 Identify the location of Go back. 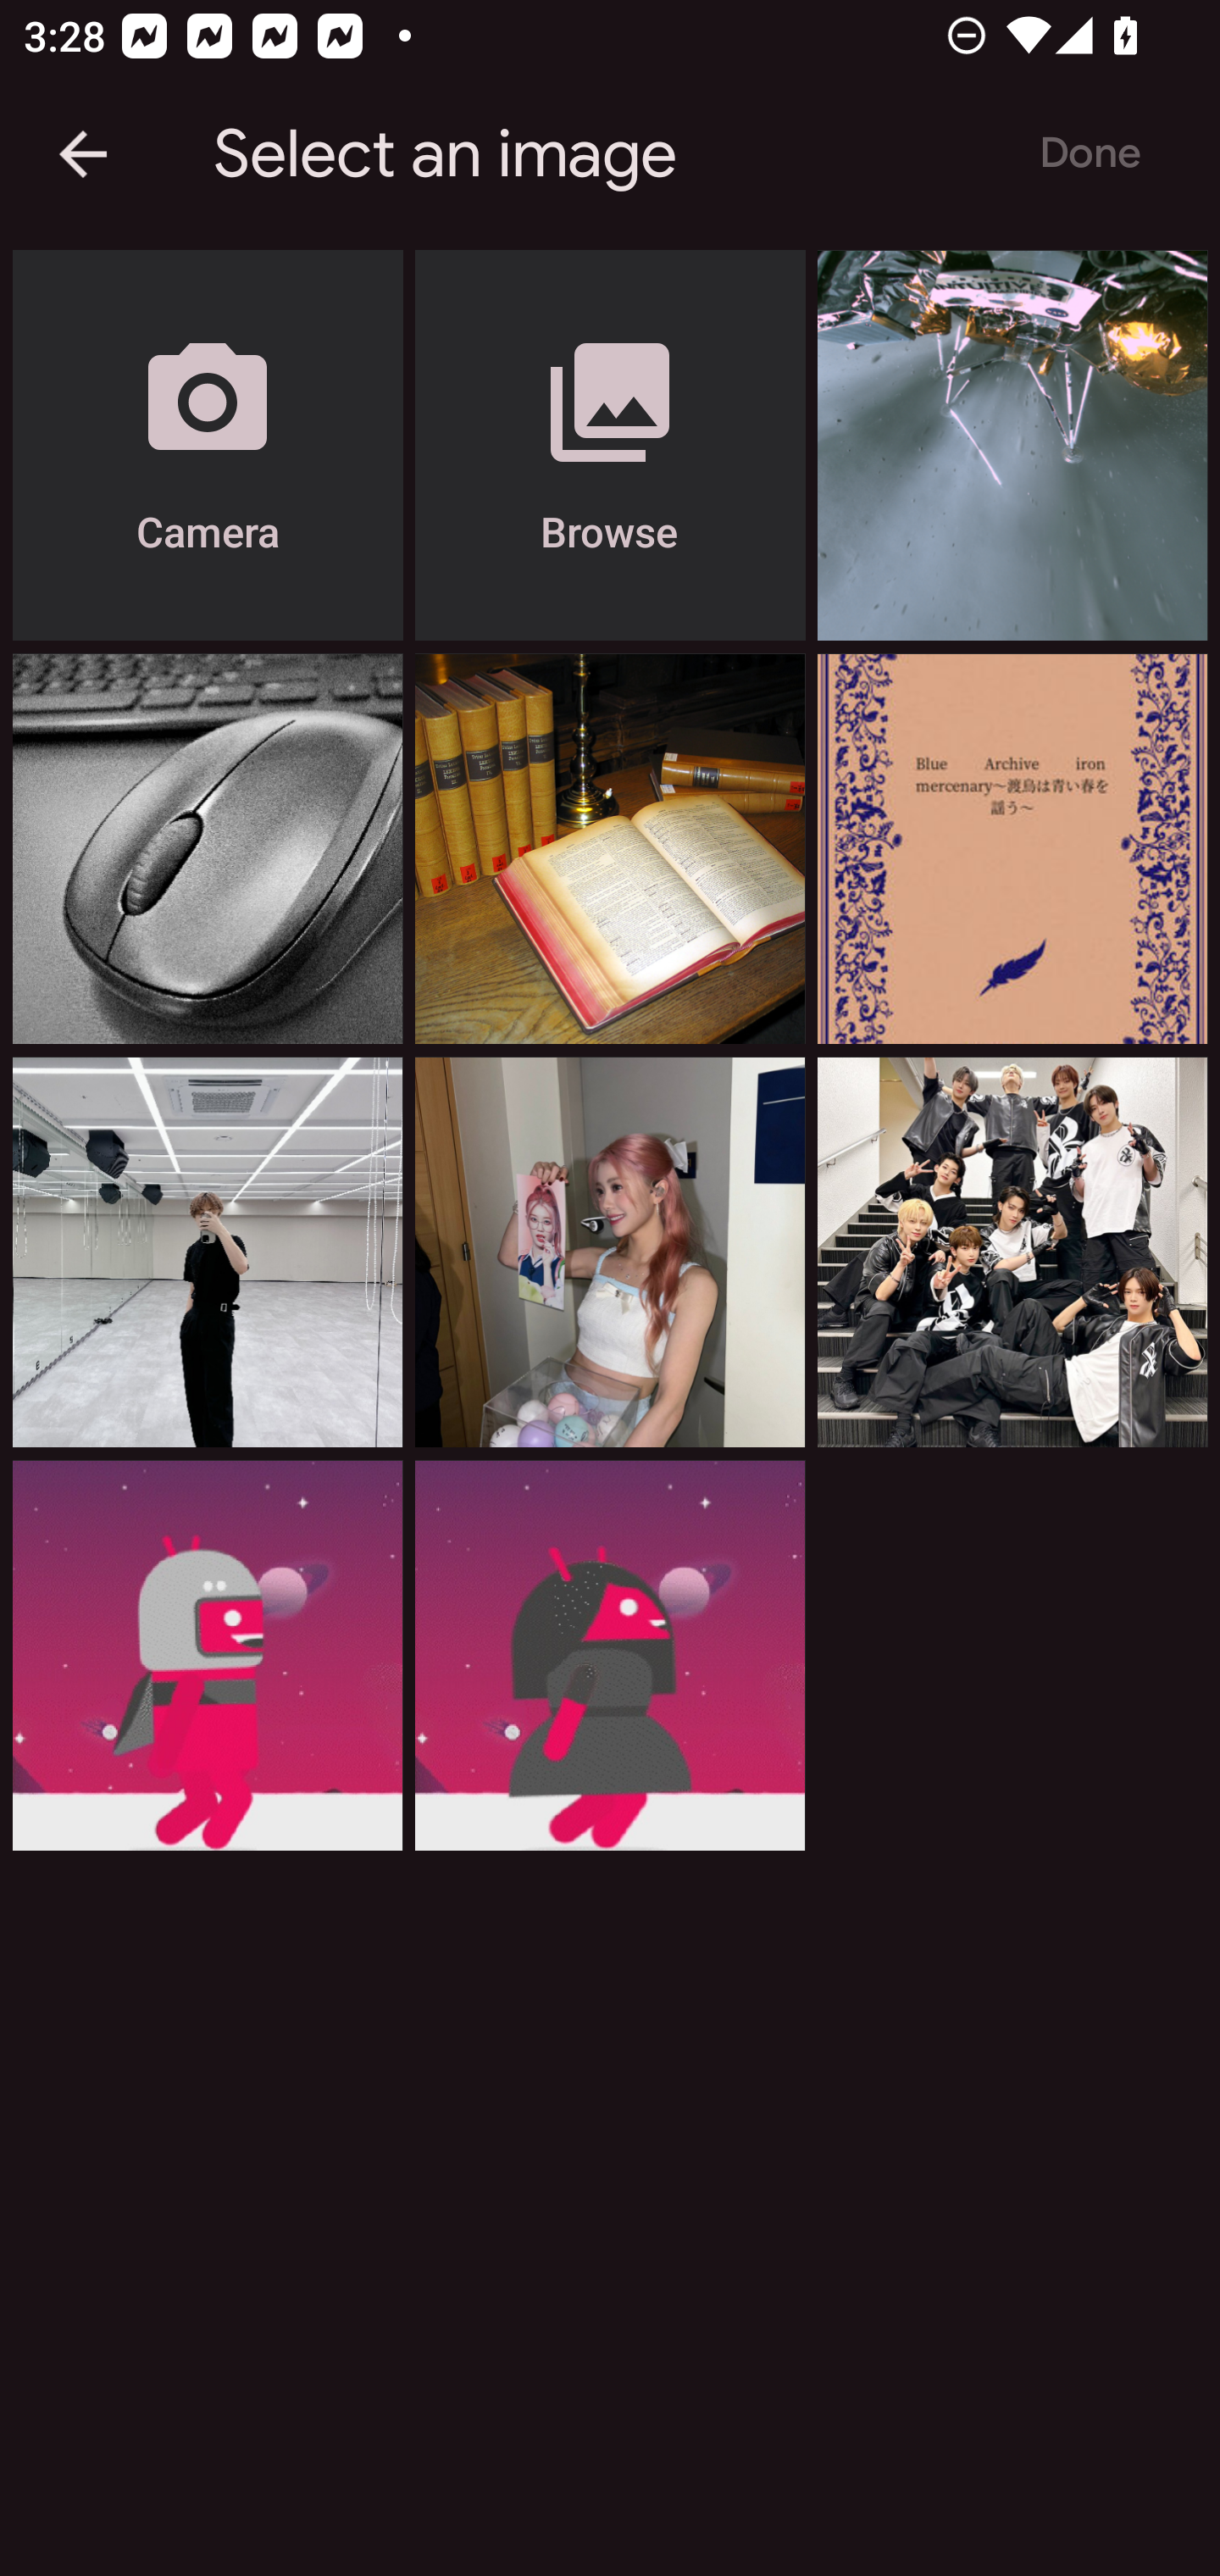
(83, 154).